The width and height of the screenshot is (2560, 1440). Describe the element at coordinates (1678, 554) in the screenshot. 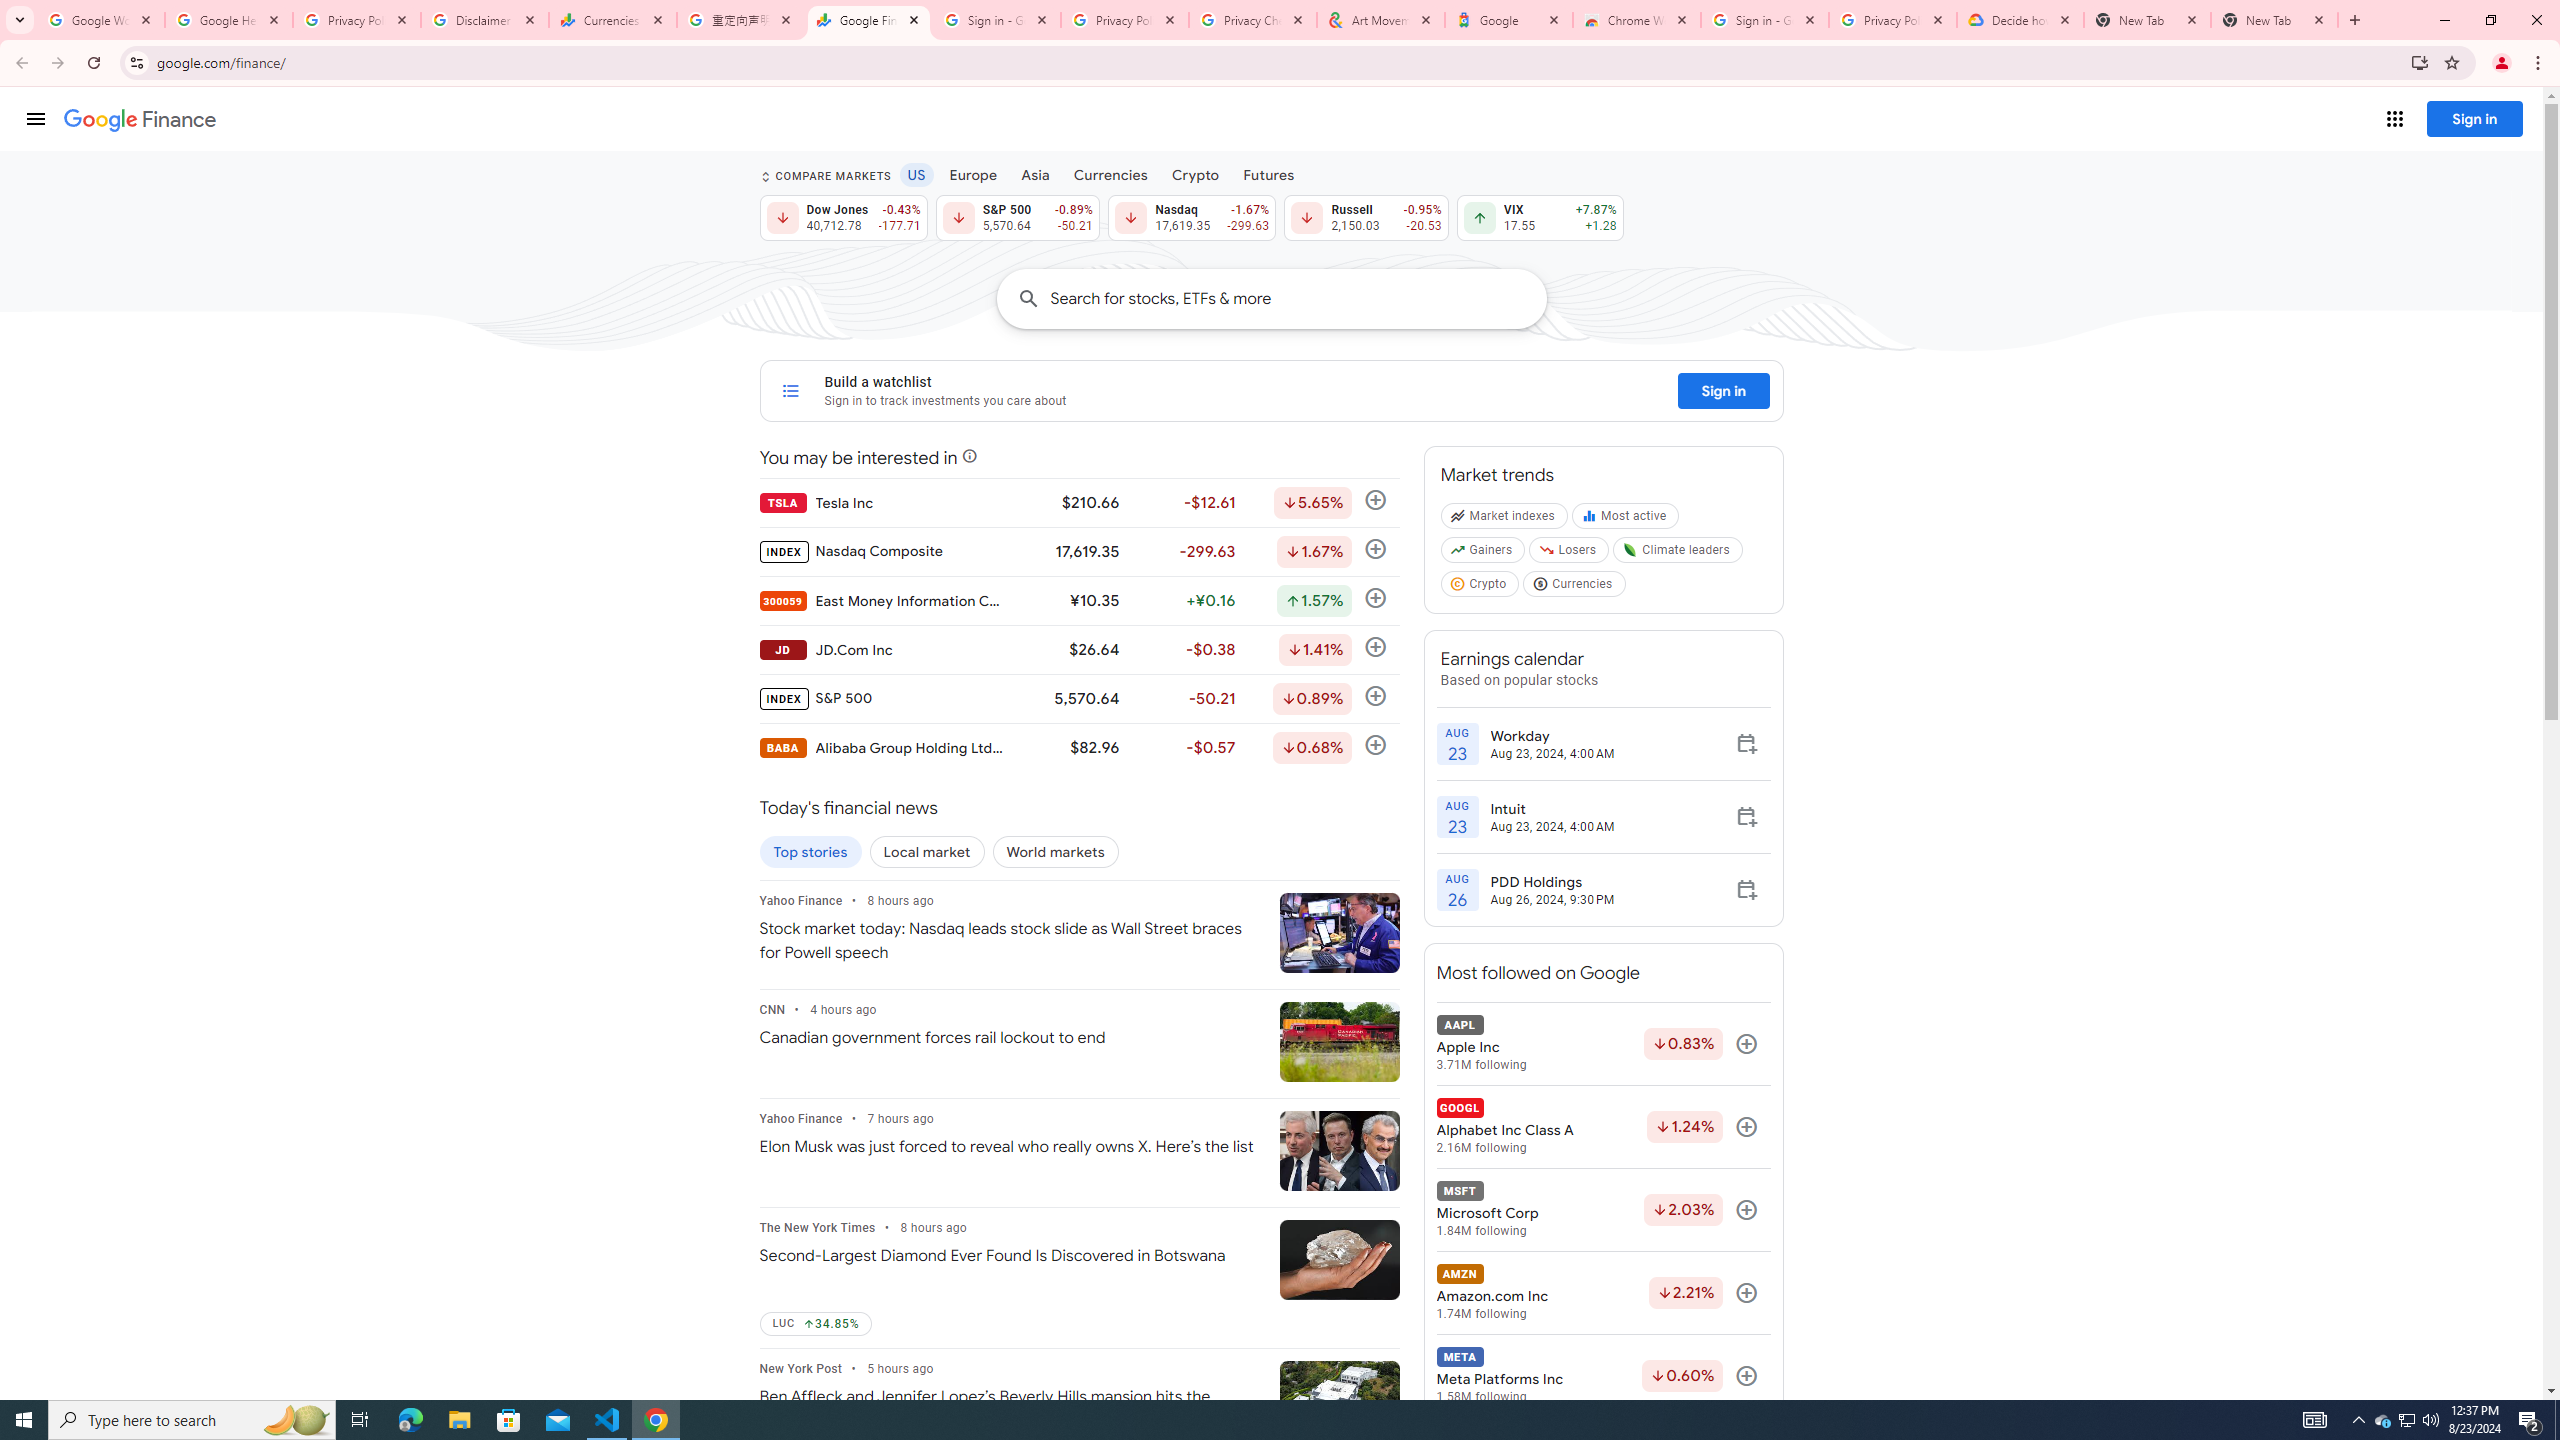

I see `GLeaf logo Climate leaders` at that location.